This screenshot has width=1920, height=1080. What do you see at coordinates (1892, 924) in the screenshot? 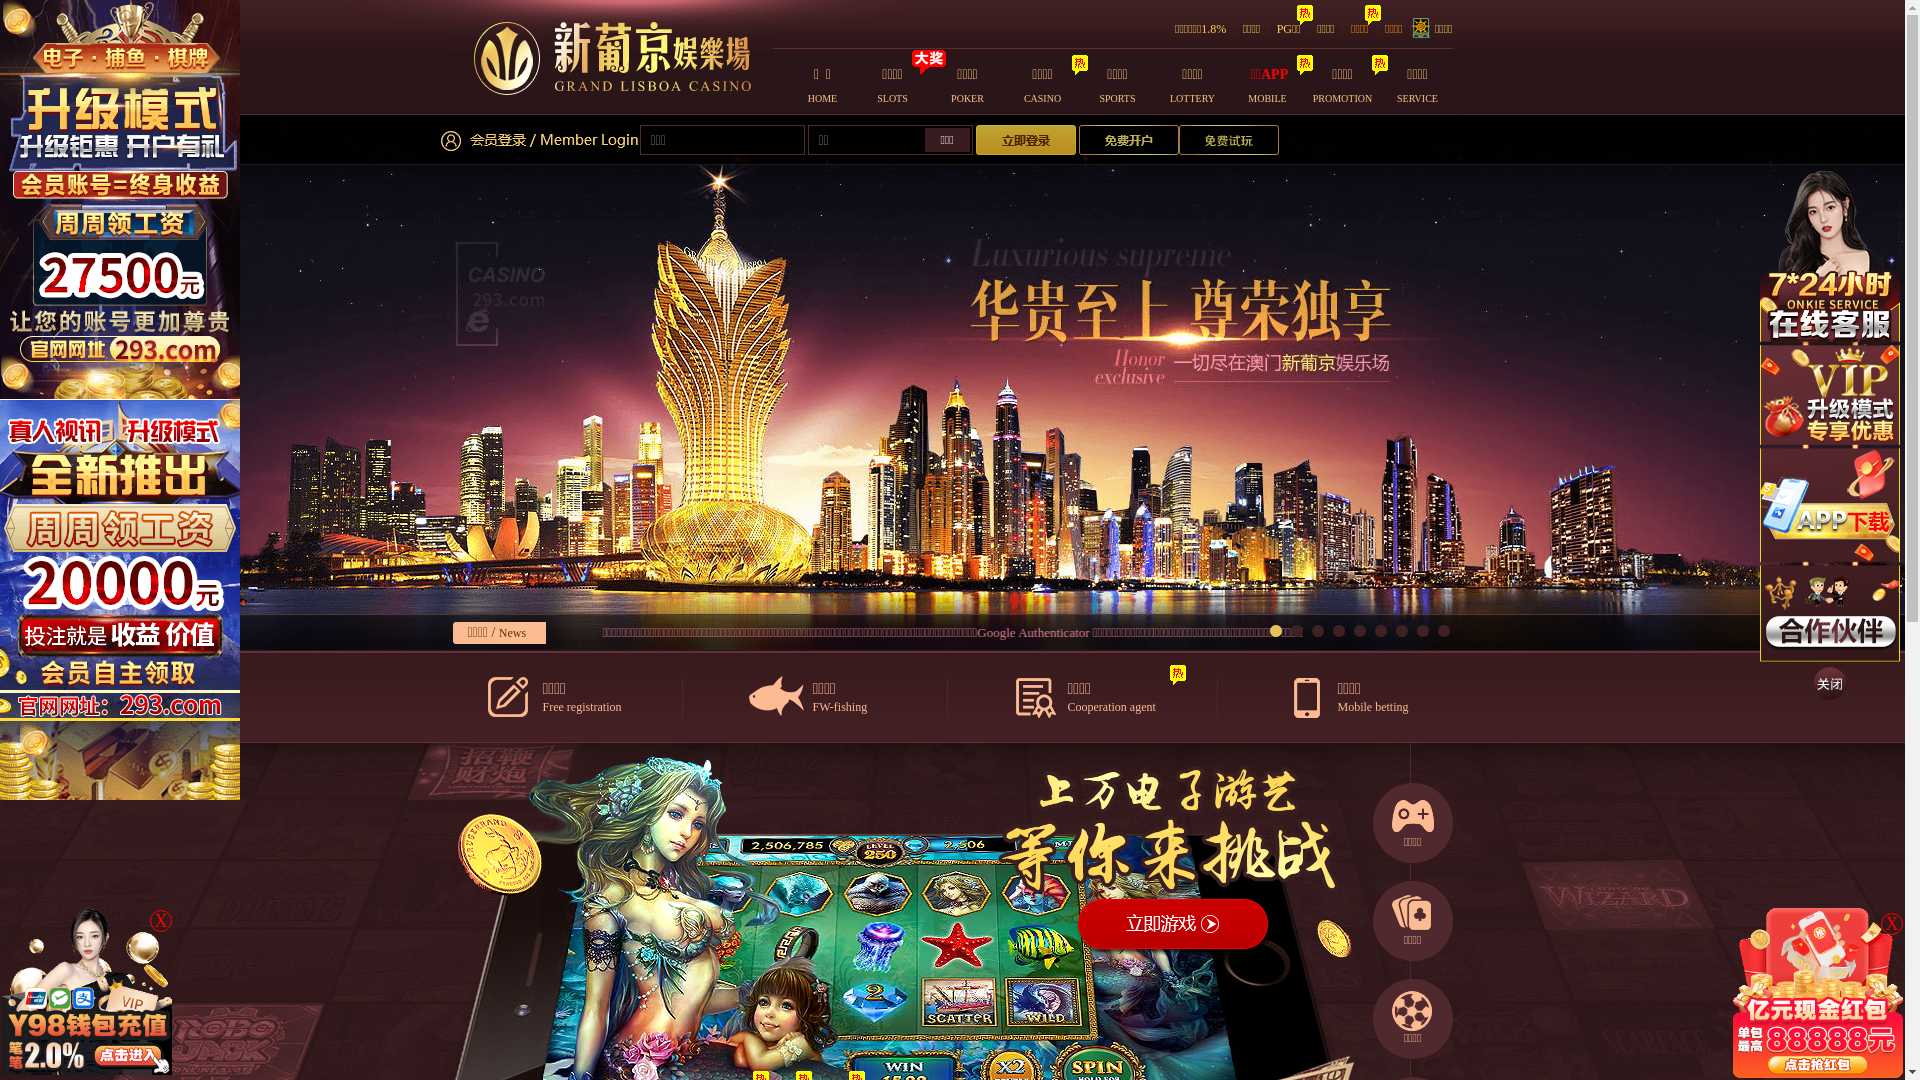
I see `X` at bounding box center [1892, 924].